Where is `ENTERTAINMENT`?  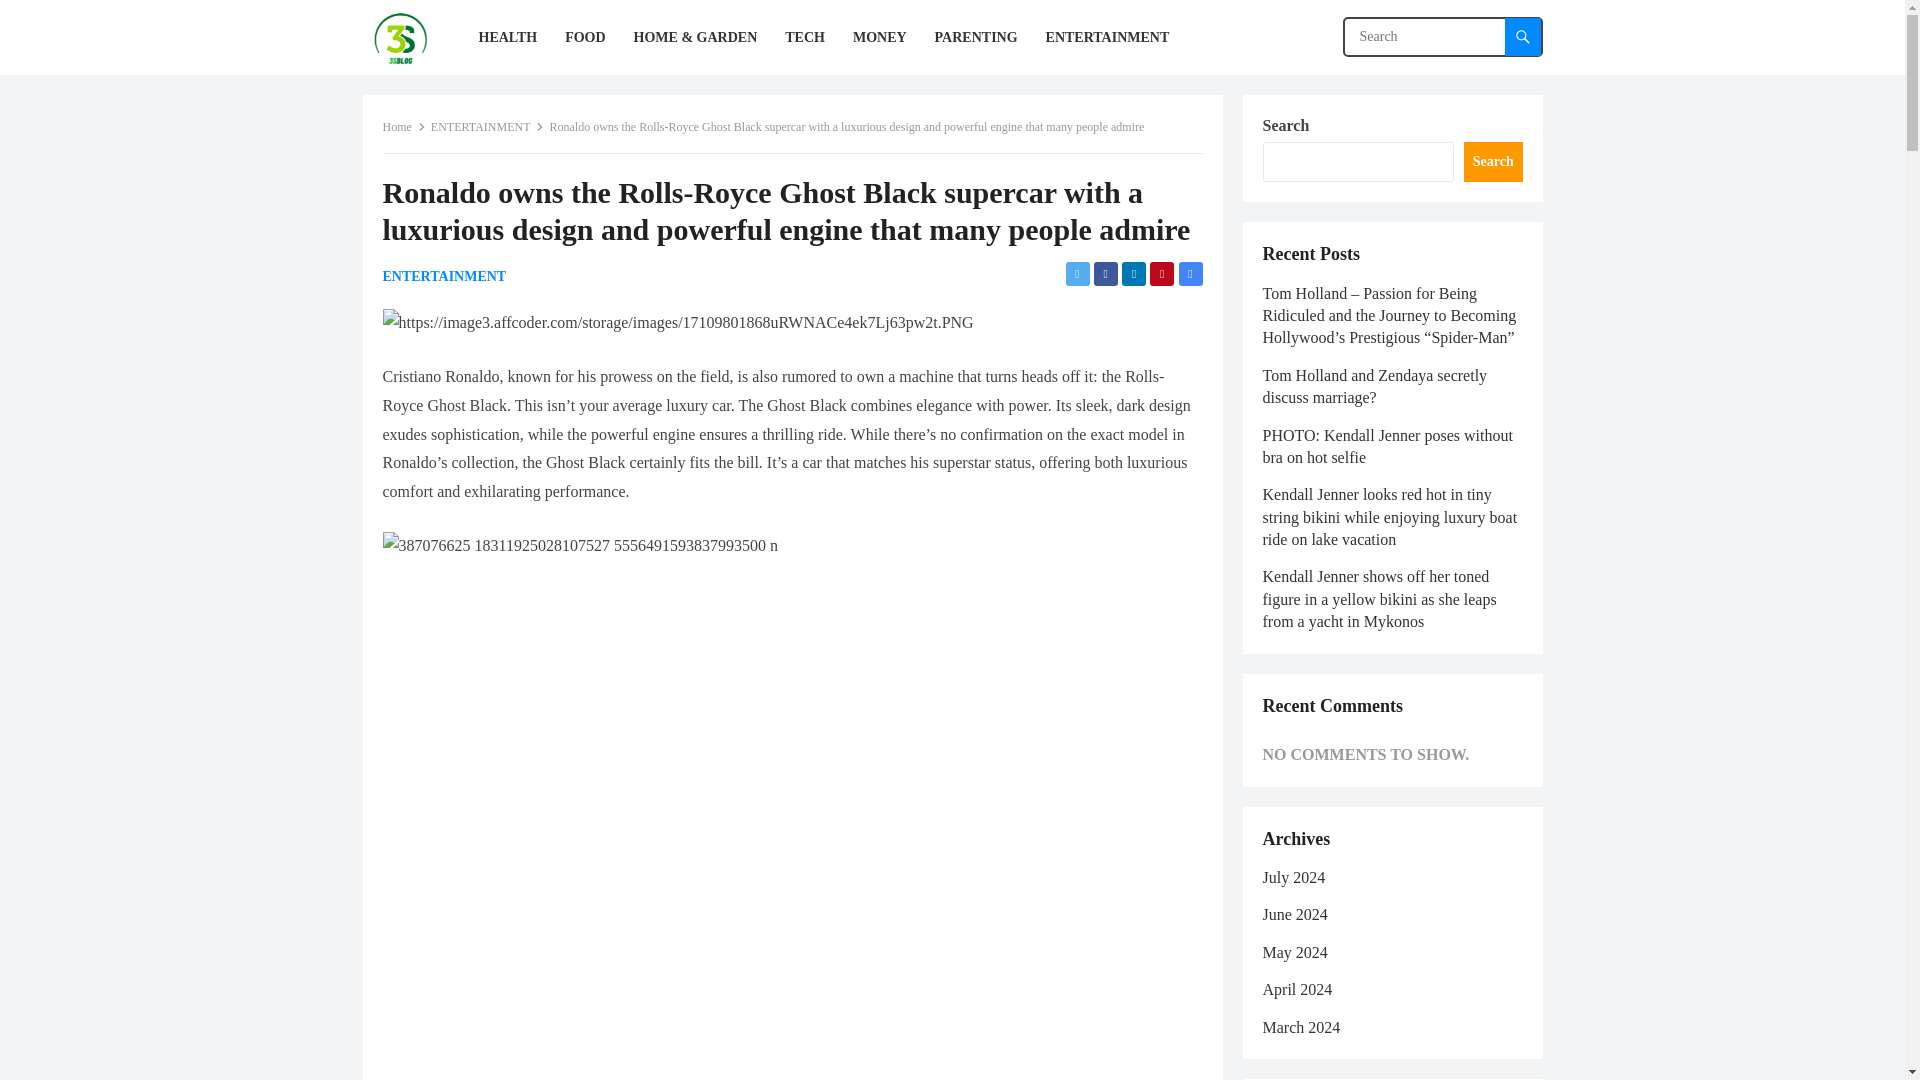 ENTERTAINMENT is located at coordinates (1108, 37).